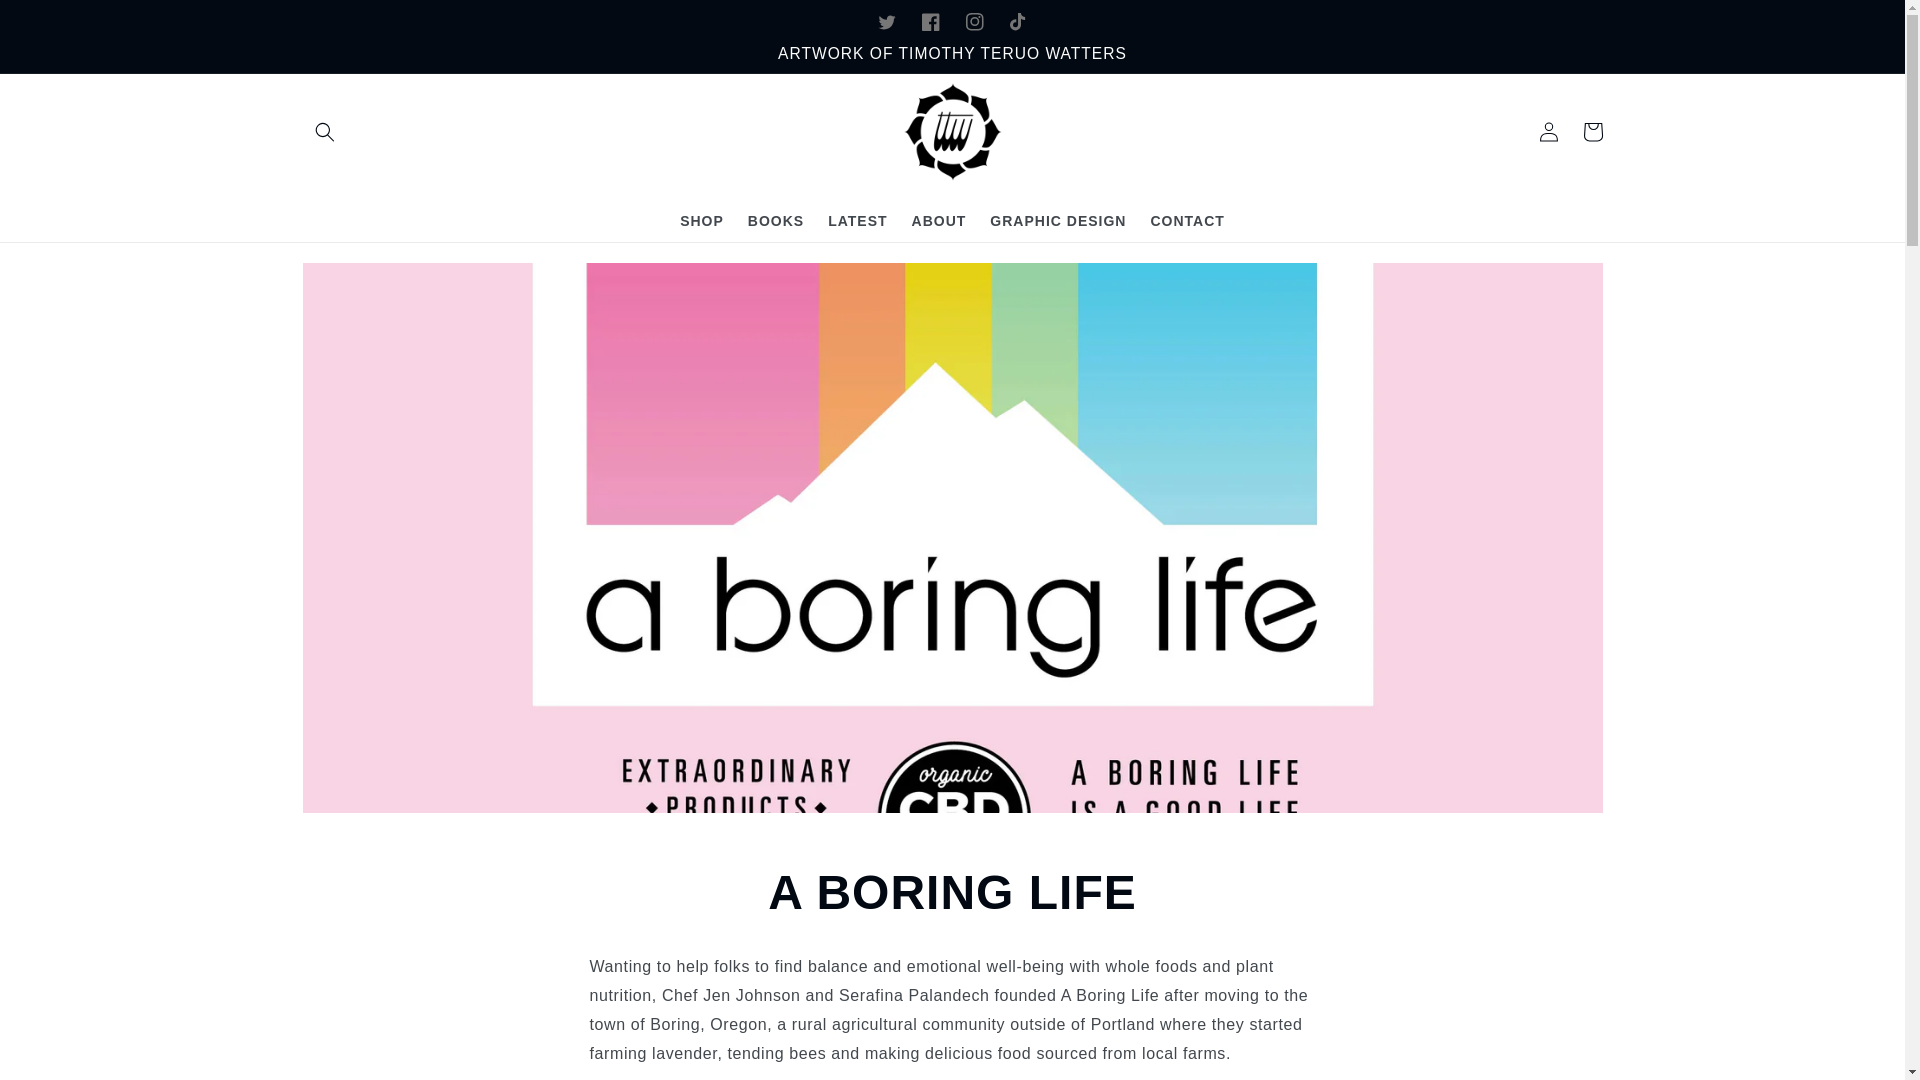 Image resolution: width=1920 pixels, height=1080 pixels. What do you see at coordinates (930, 22) in the screenshot?
I see `Facebook` at bounding box center [930, 22].